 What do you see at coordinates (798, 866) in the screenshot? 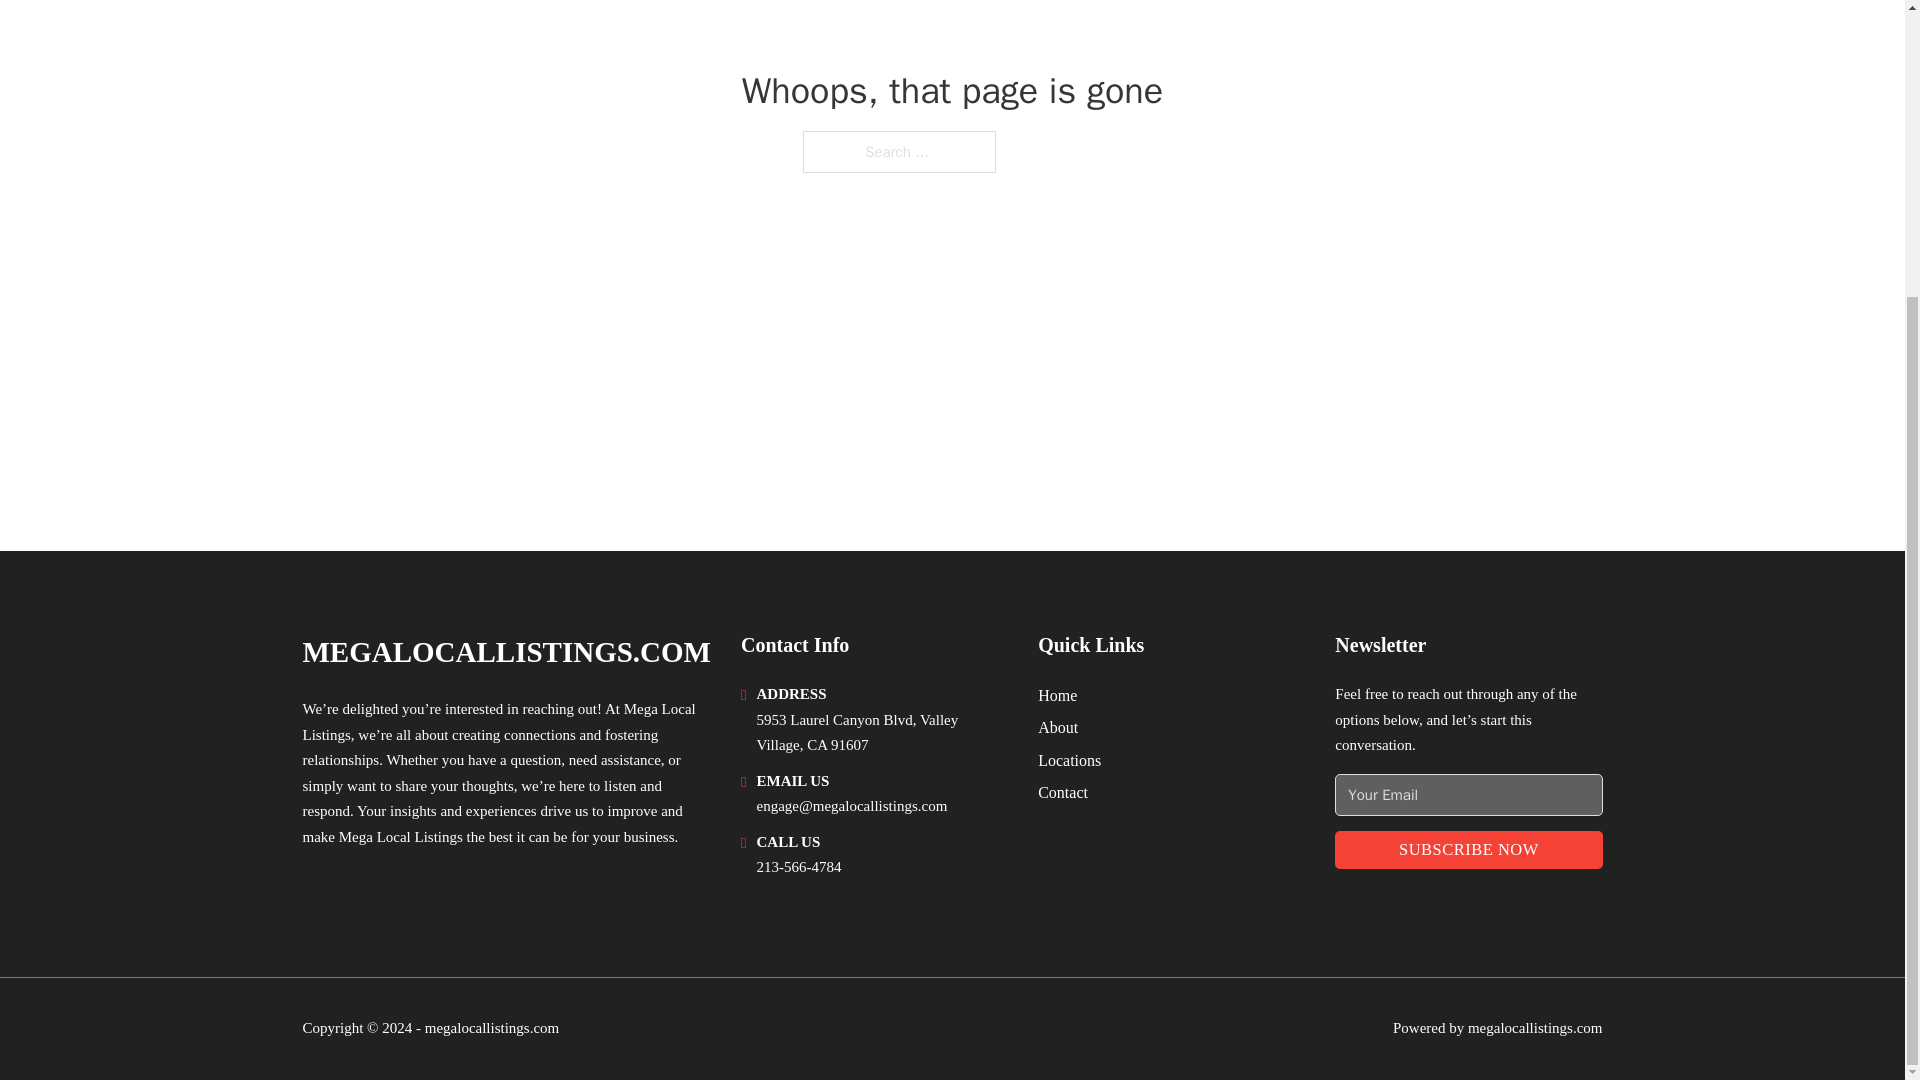
I see `213-566-4784` at bounding box center [798, 866].